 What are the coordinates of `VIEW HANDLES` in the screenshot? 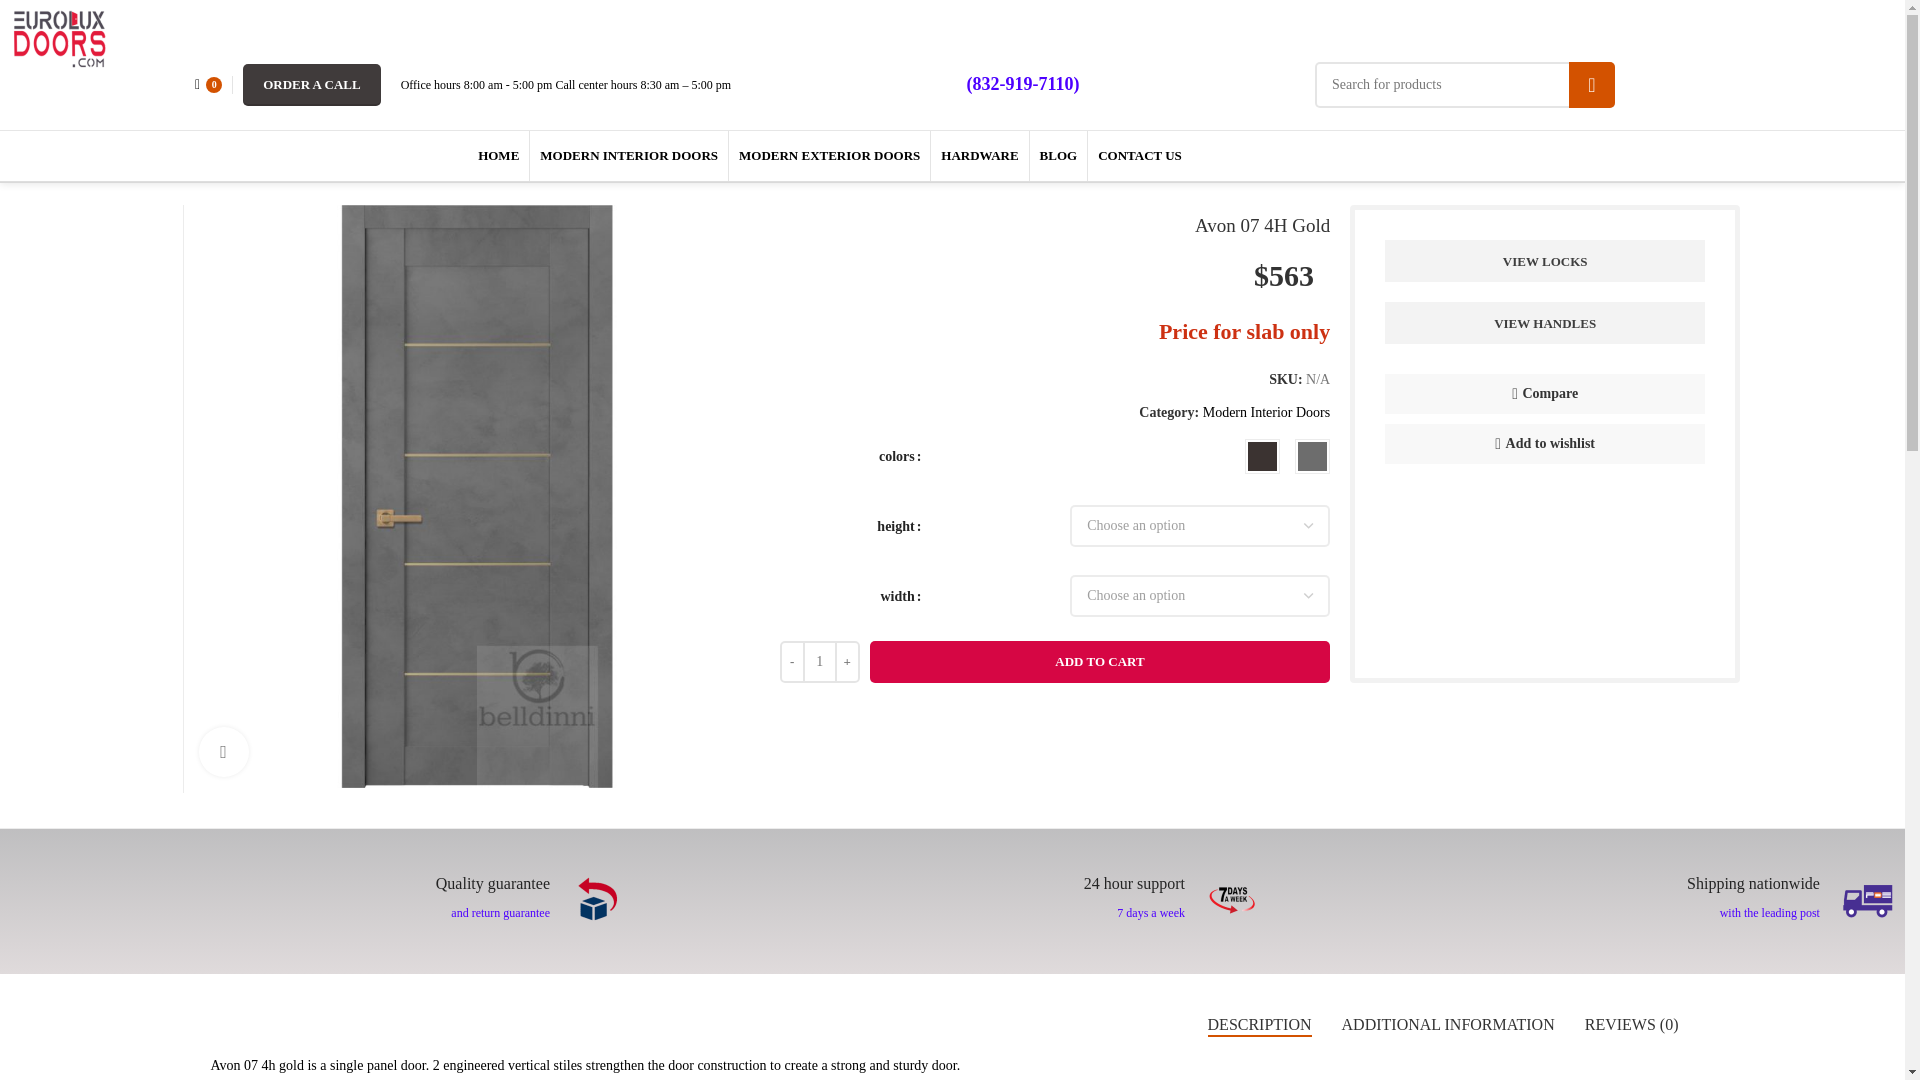 It's located at (1544, 323).